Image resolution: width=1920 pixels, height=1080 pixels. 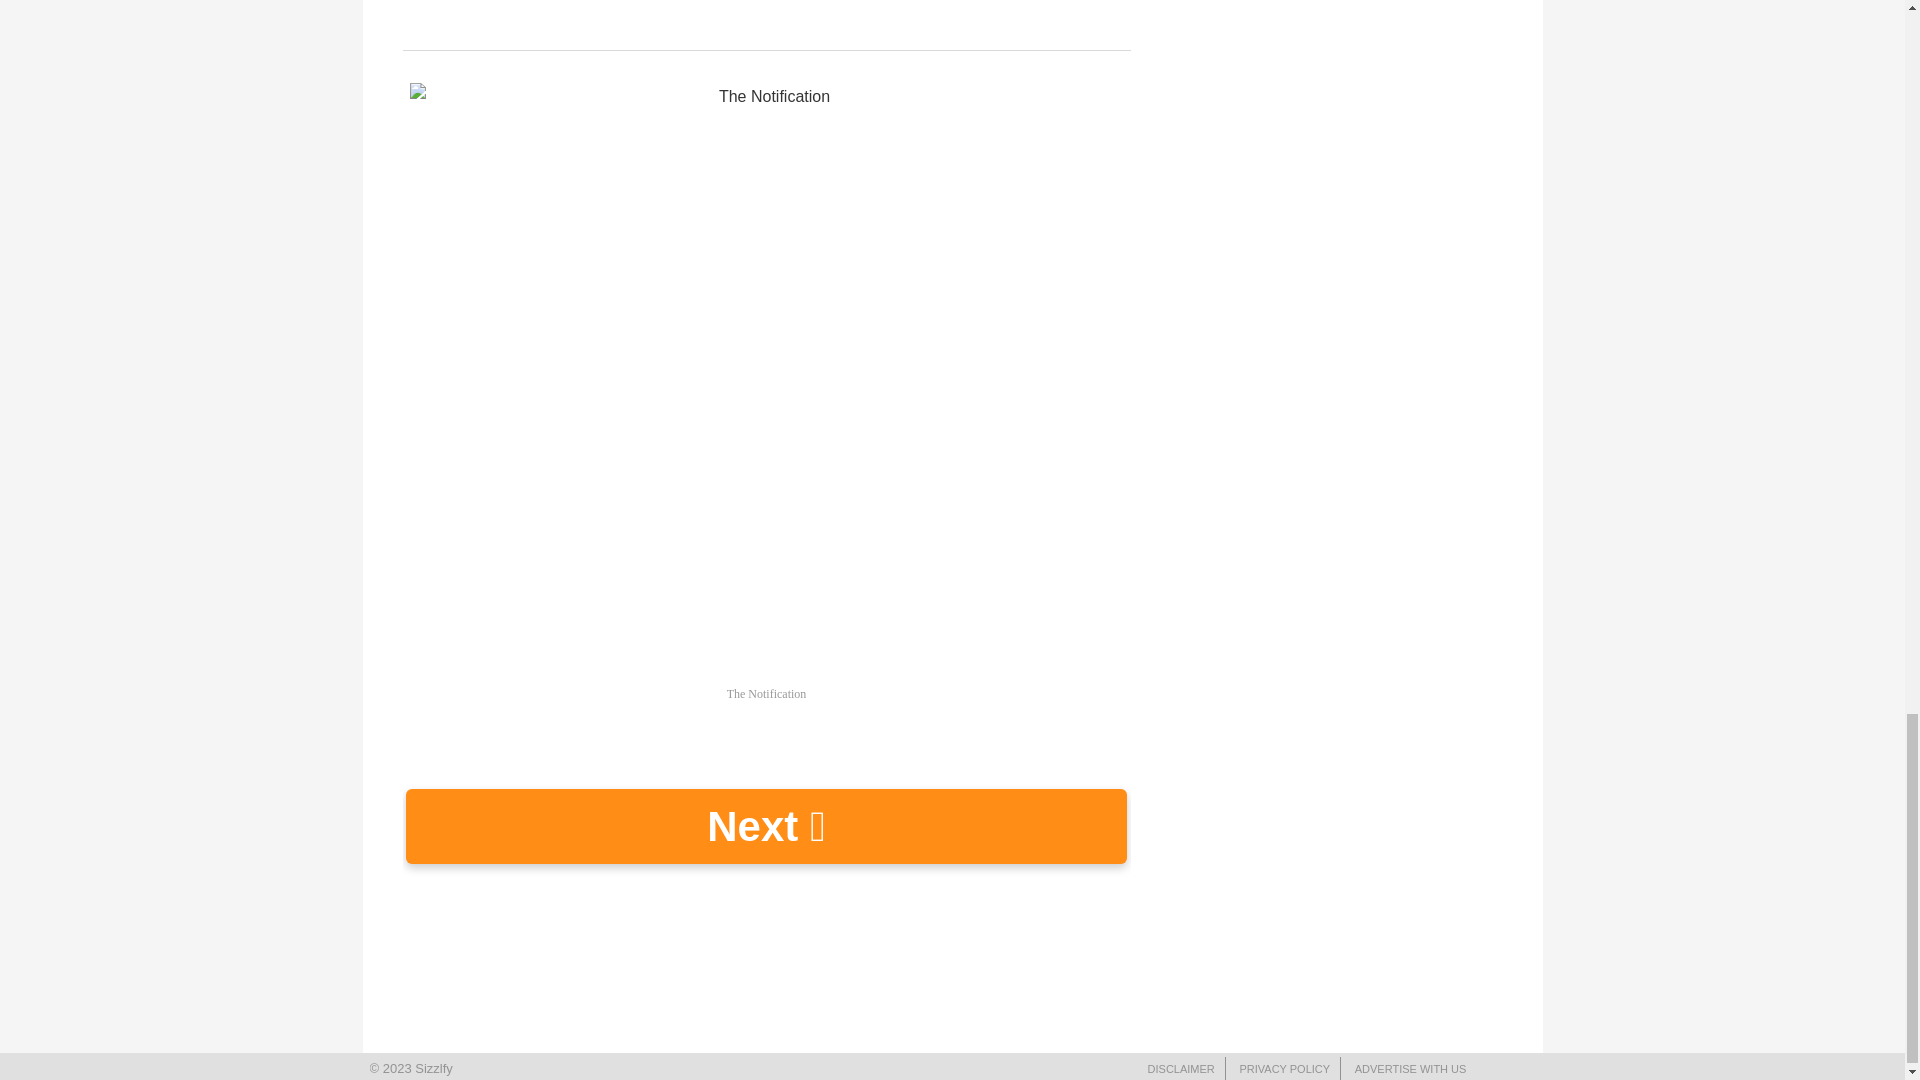 What do you see at coordinates (1182, 1068) in the screenshot?
I see `DISCLAIMER` at bounding box center [1182, 1068].